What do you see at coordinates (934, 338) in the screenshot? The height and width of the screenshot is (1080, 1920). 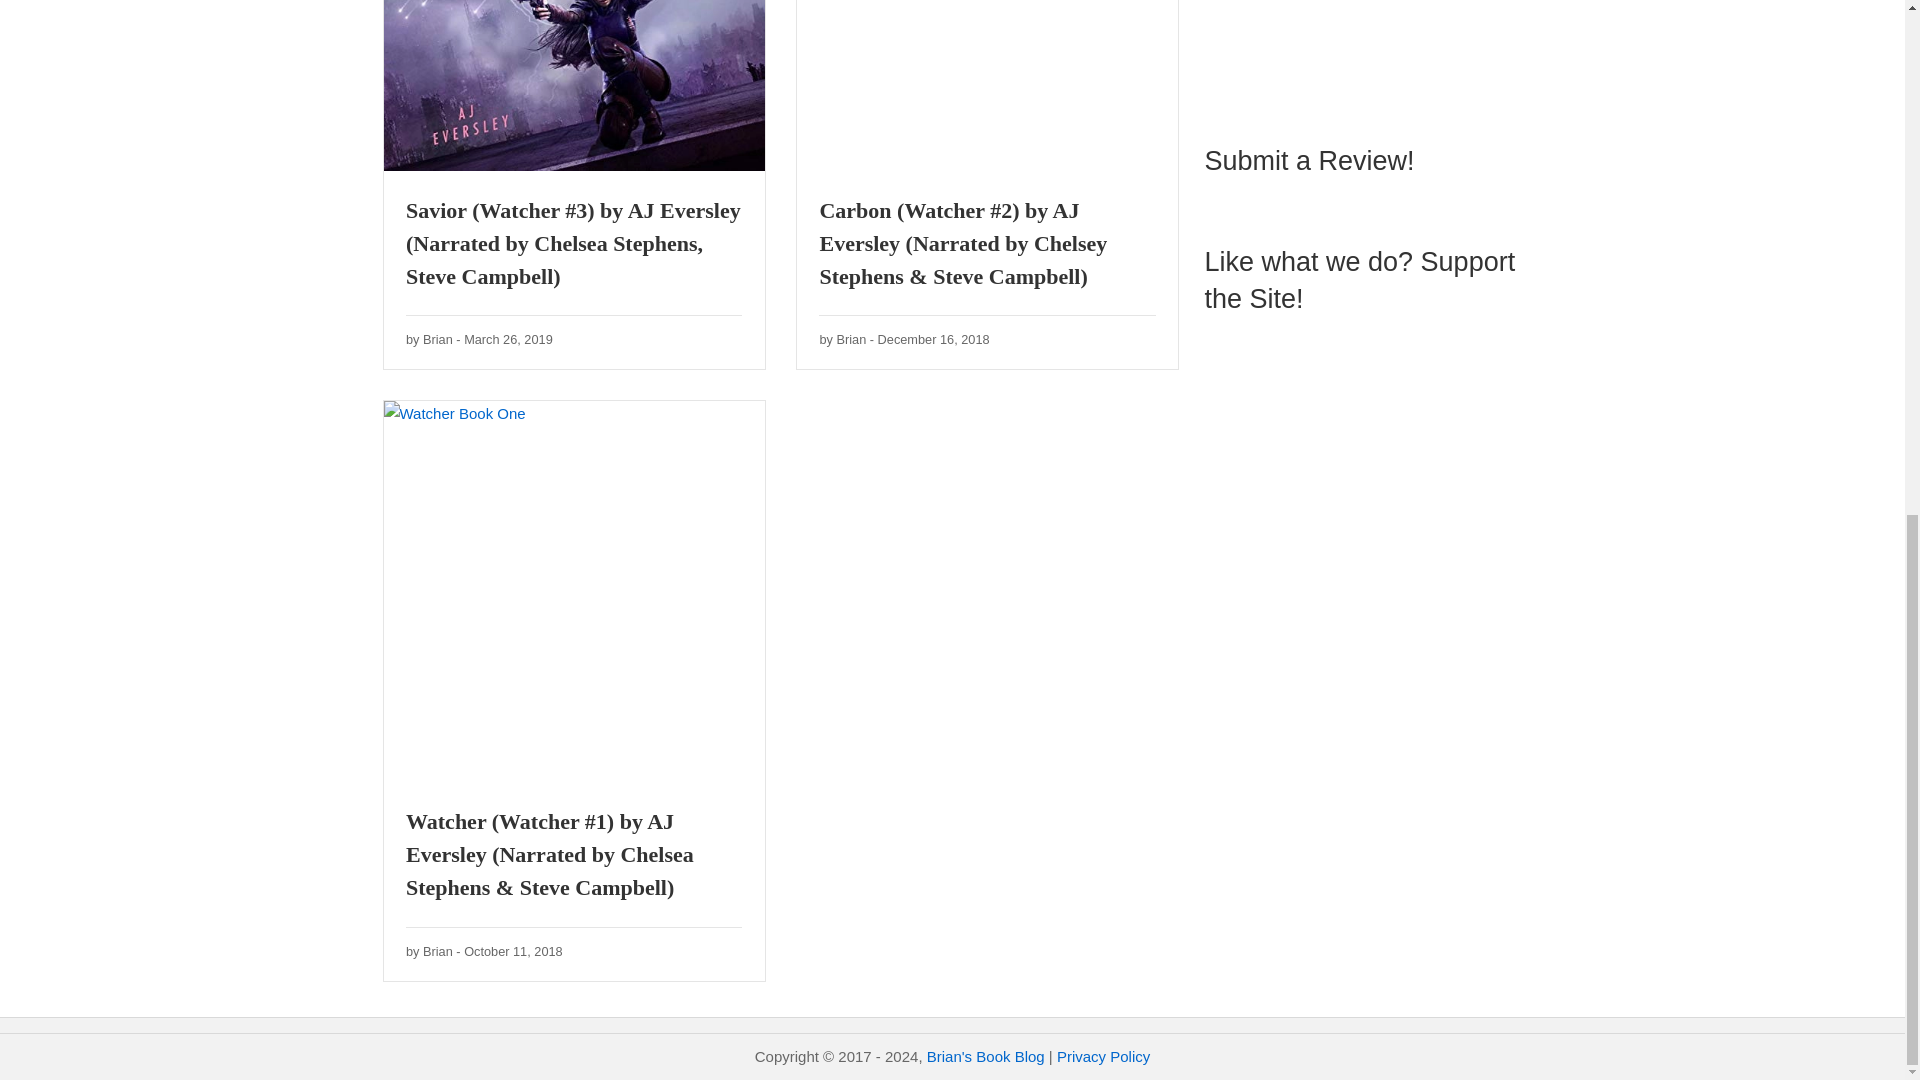 I see `Brian` at bounding box center [934, 338].